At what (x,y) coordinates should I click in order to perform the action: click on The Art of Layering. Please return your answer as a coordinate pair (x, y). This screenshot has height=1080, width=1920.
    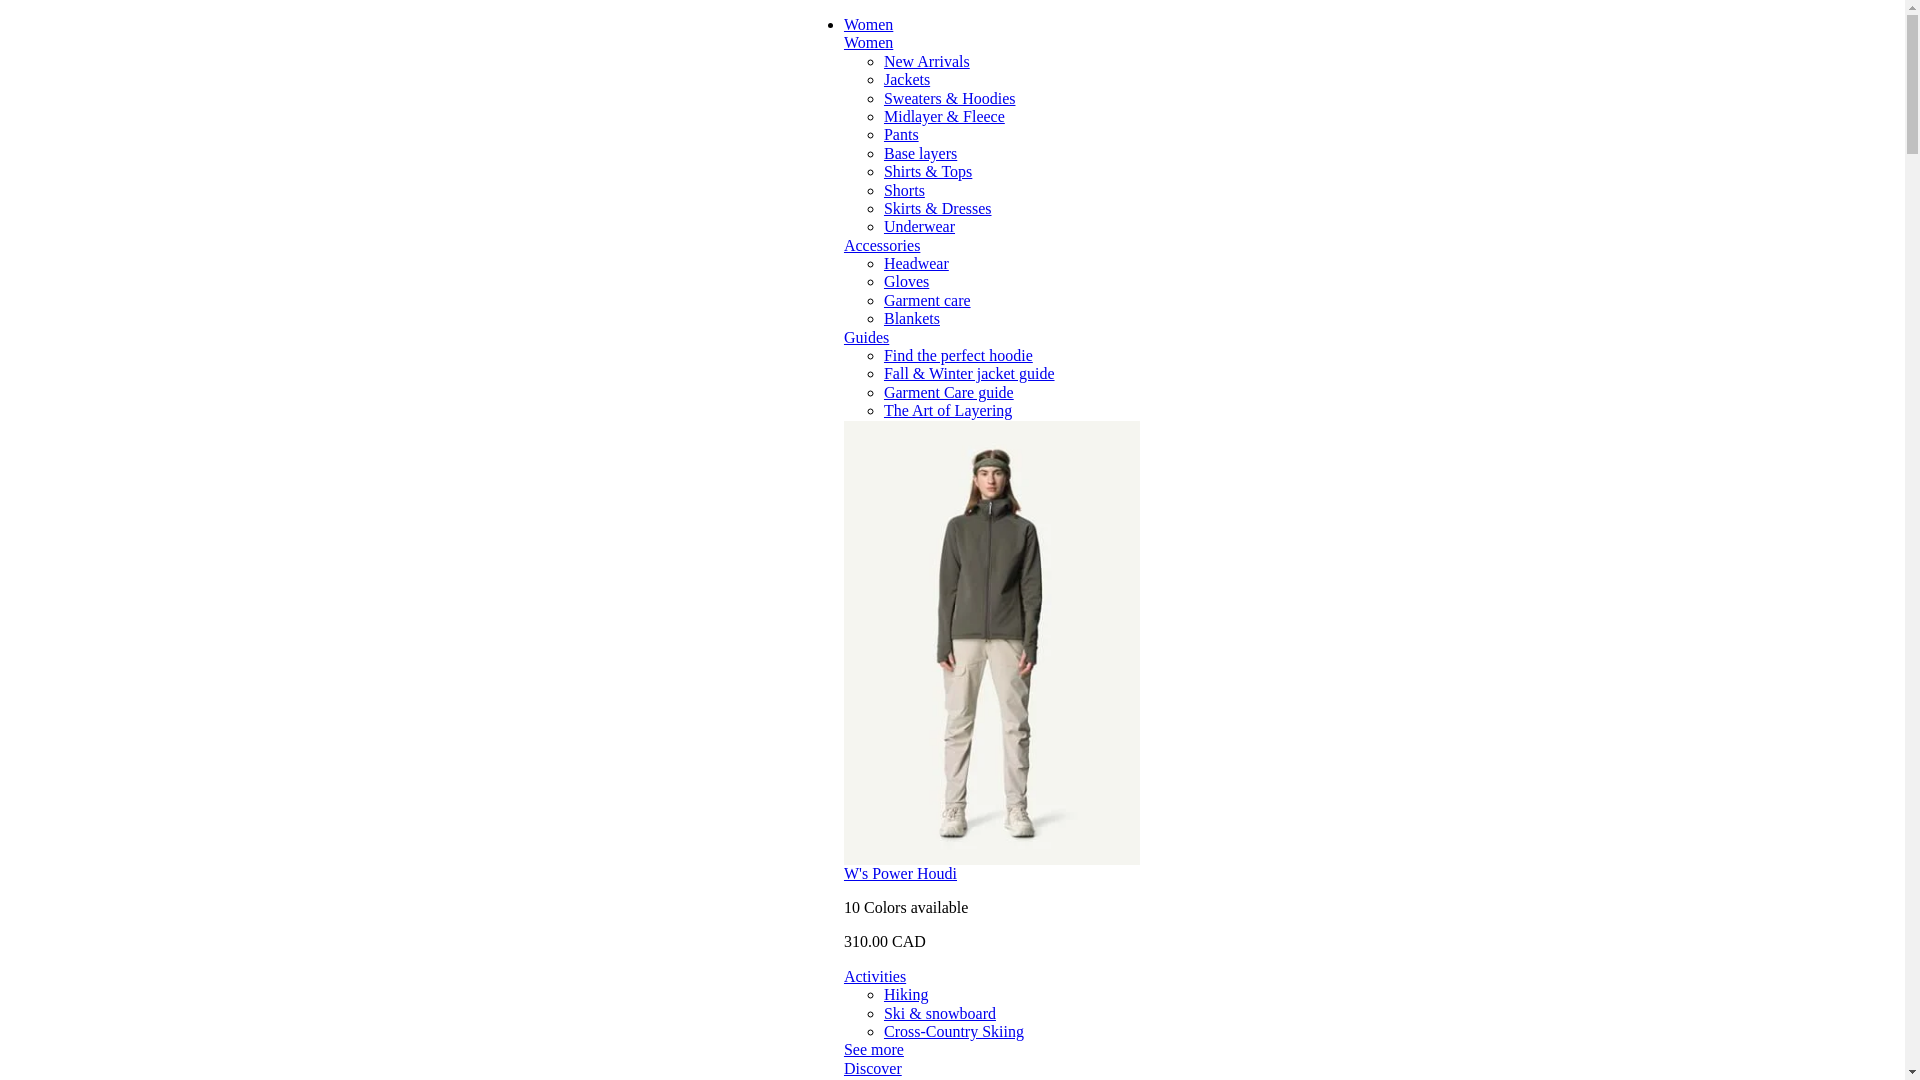
    Looking at the image, I should click on (947, 410).